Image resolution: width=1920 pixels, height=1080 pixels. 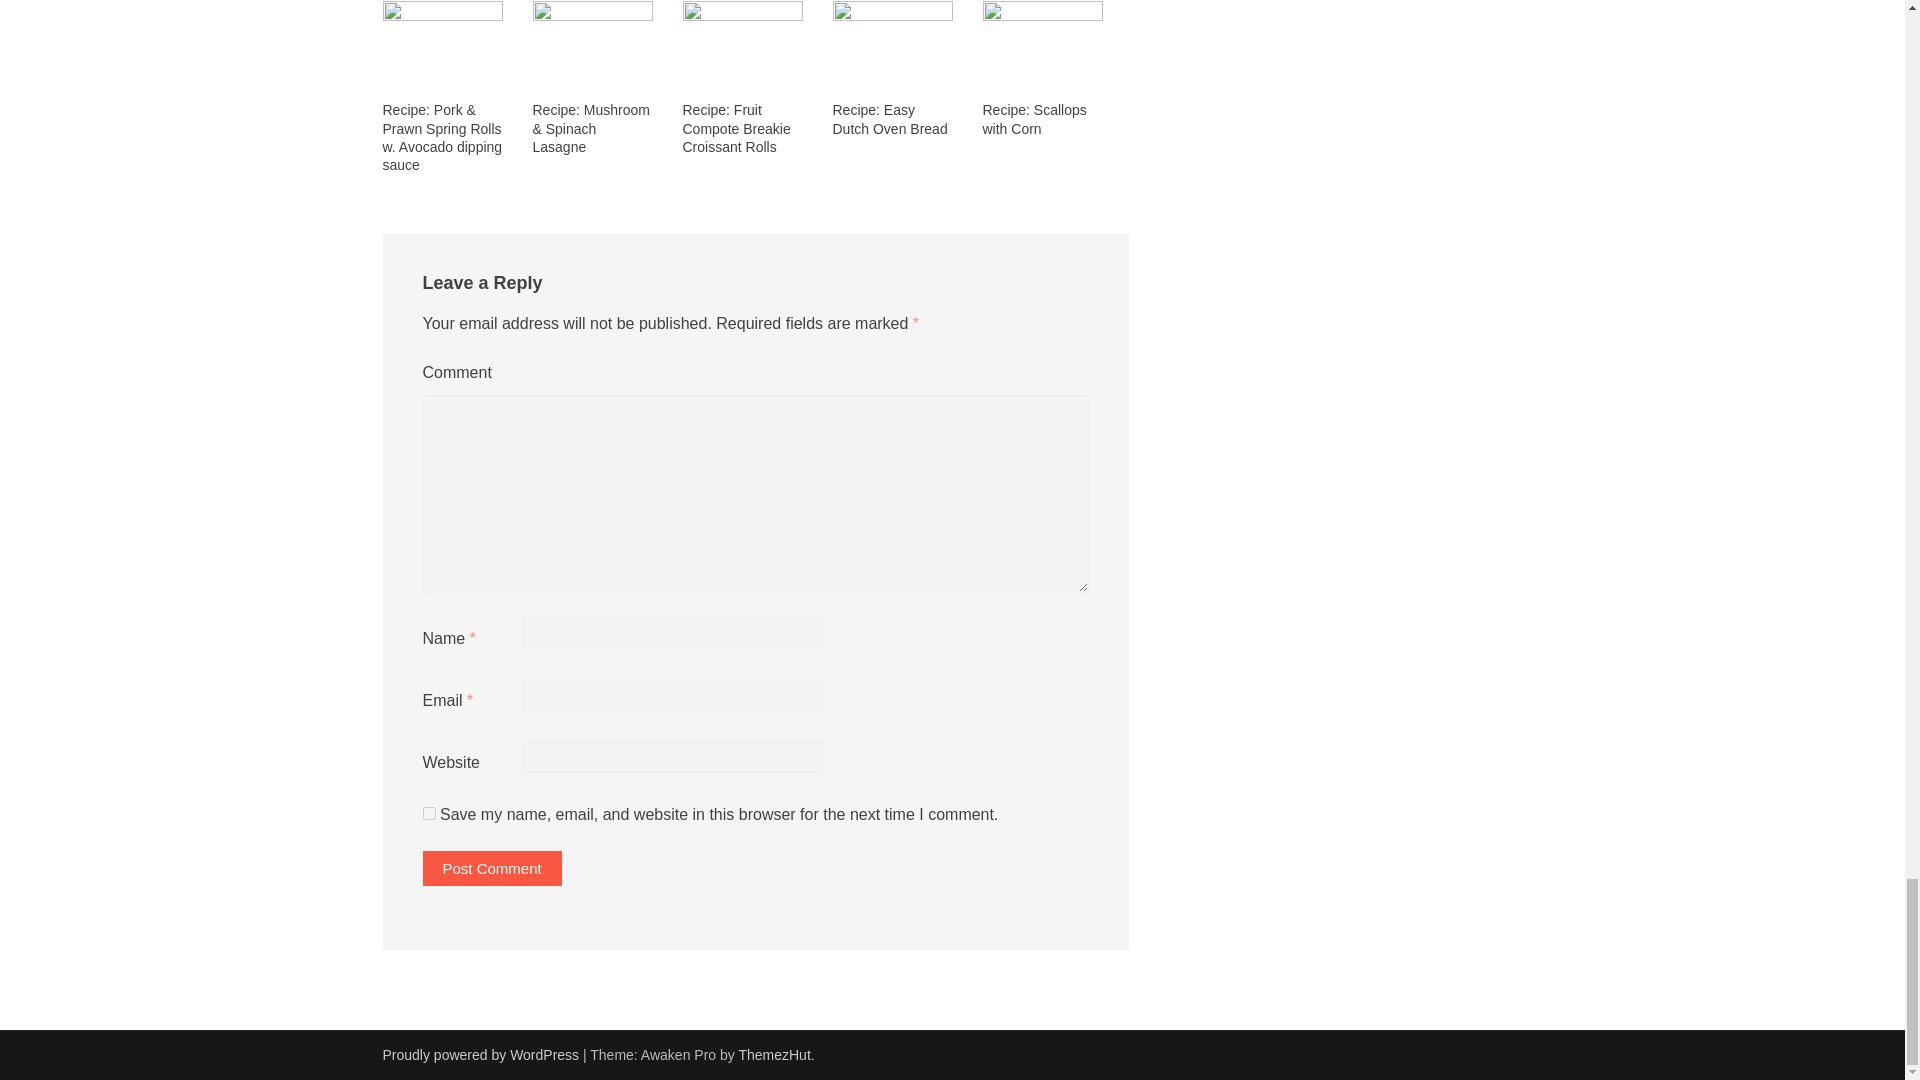 I want to click on Post Comment, so click(x=491, y=868).